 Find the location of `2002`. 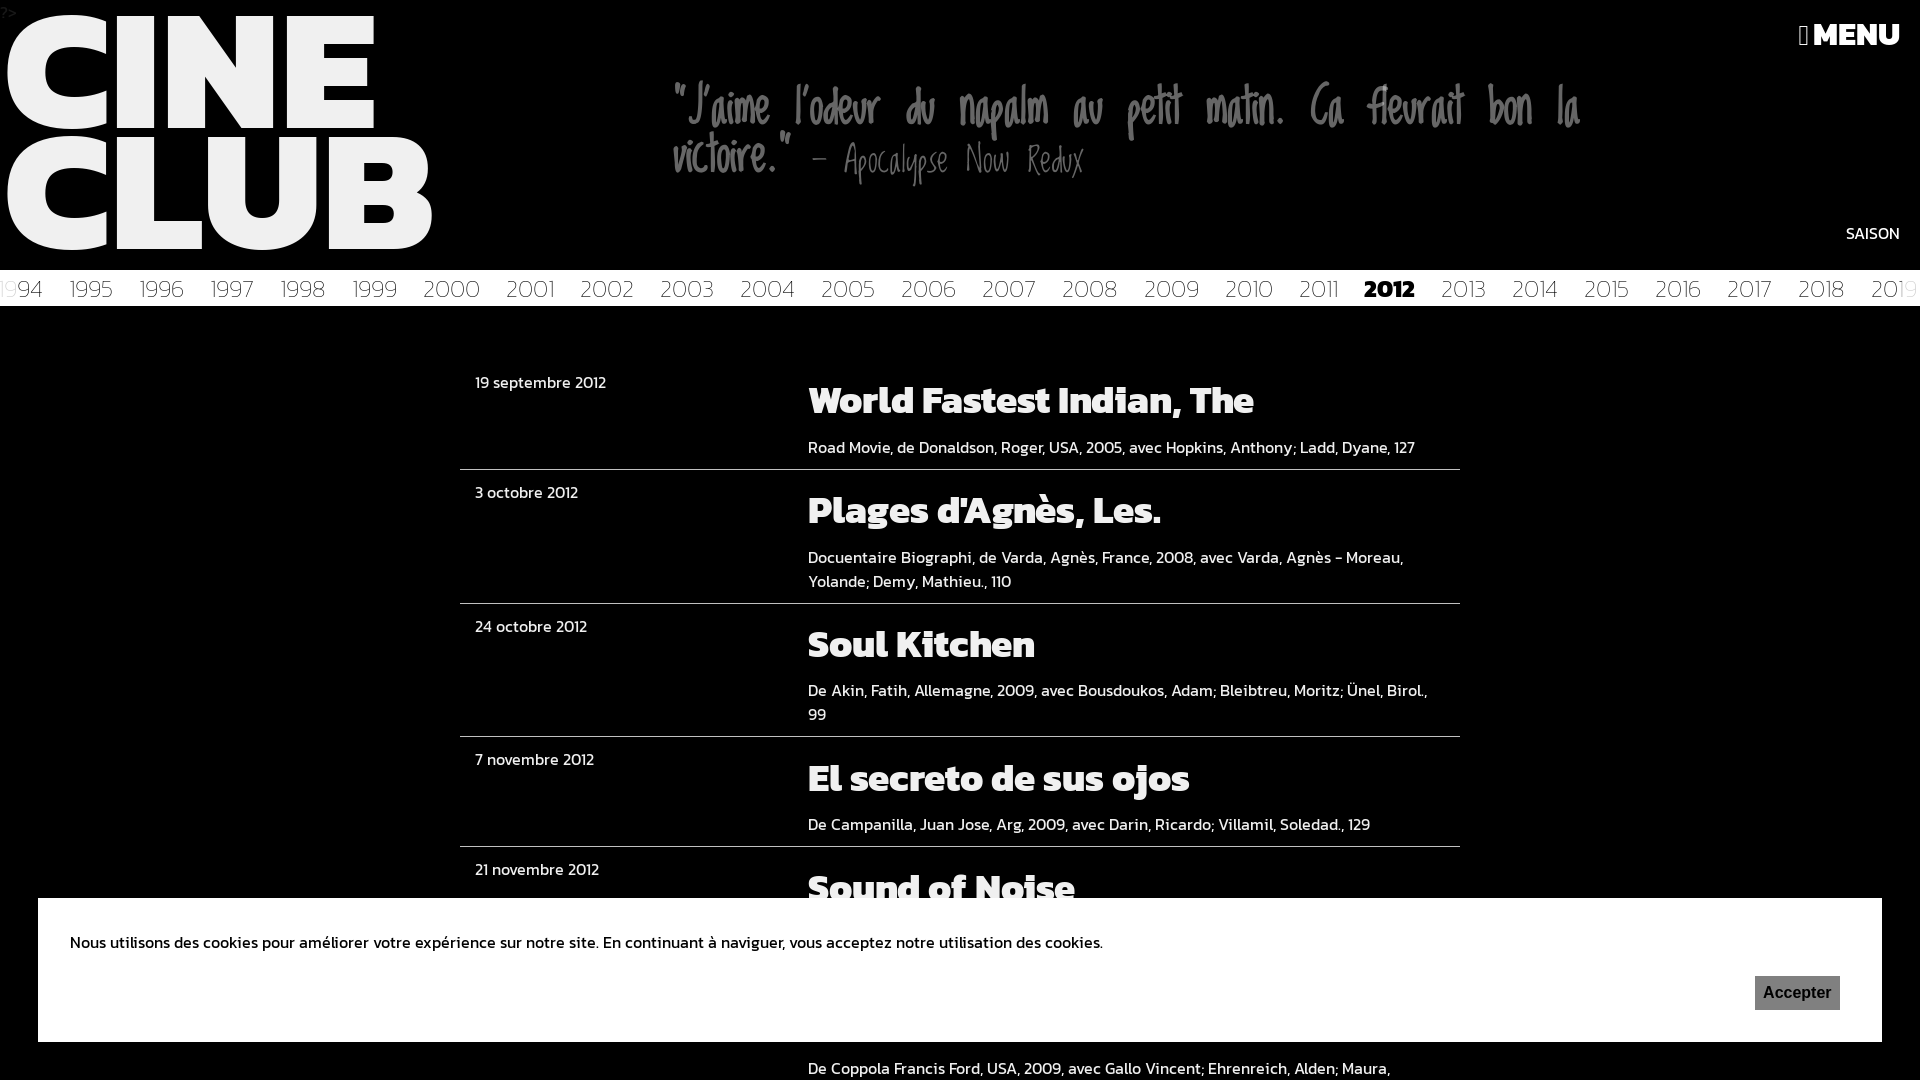

2002 is located at coordinates (612, 288).